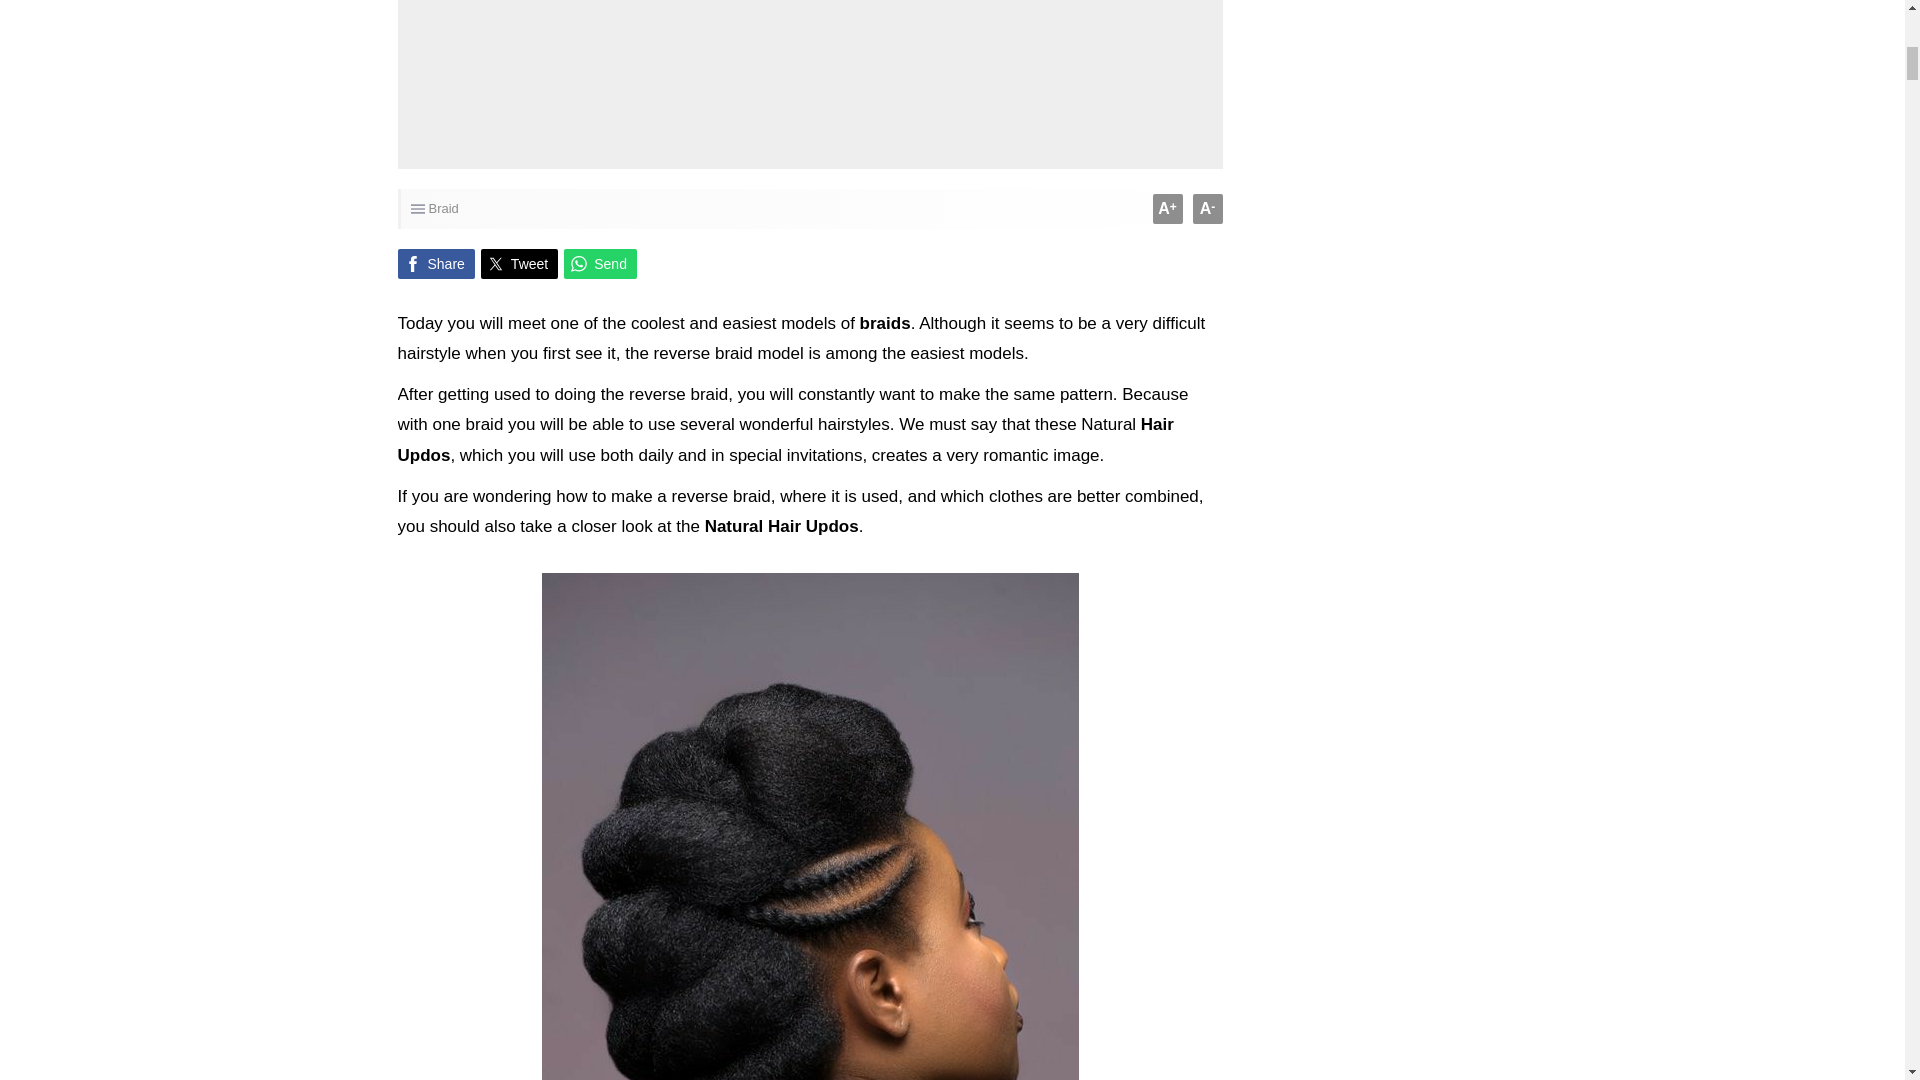  I want to click on Share on Whatsapp, so click(600, 264).